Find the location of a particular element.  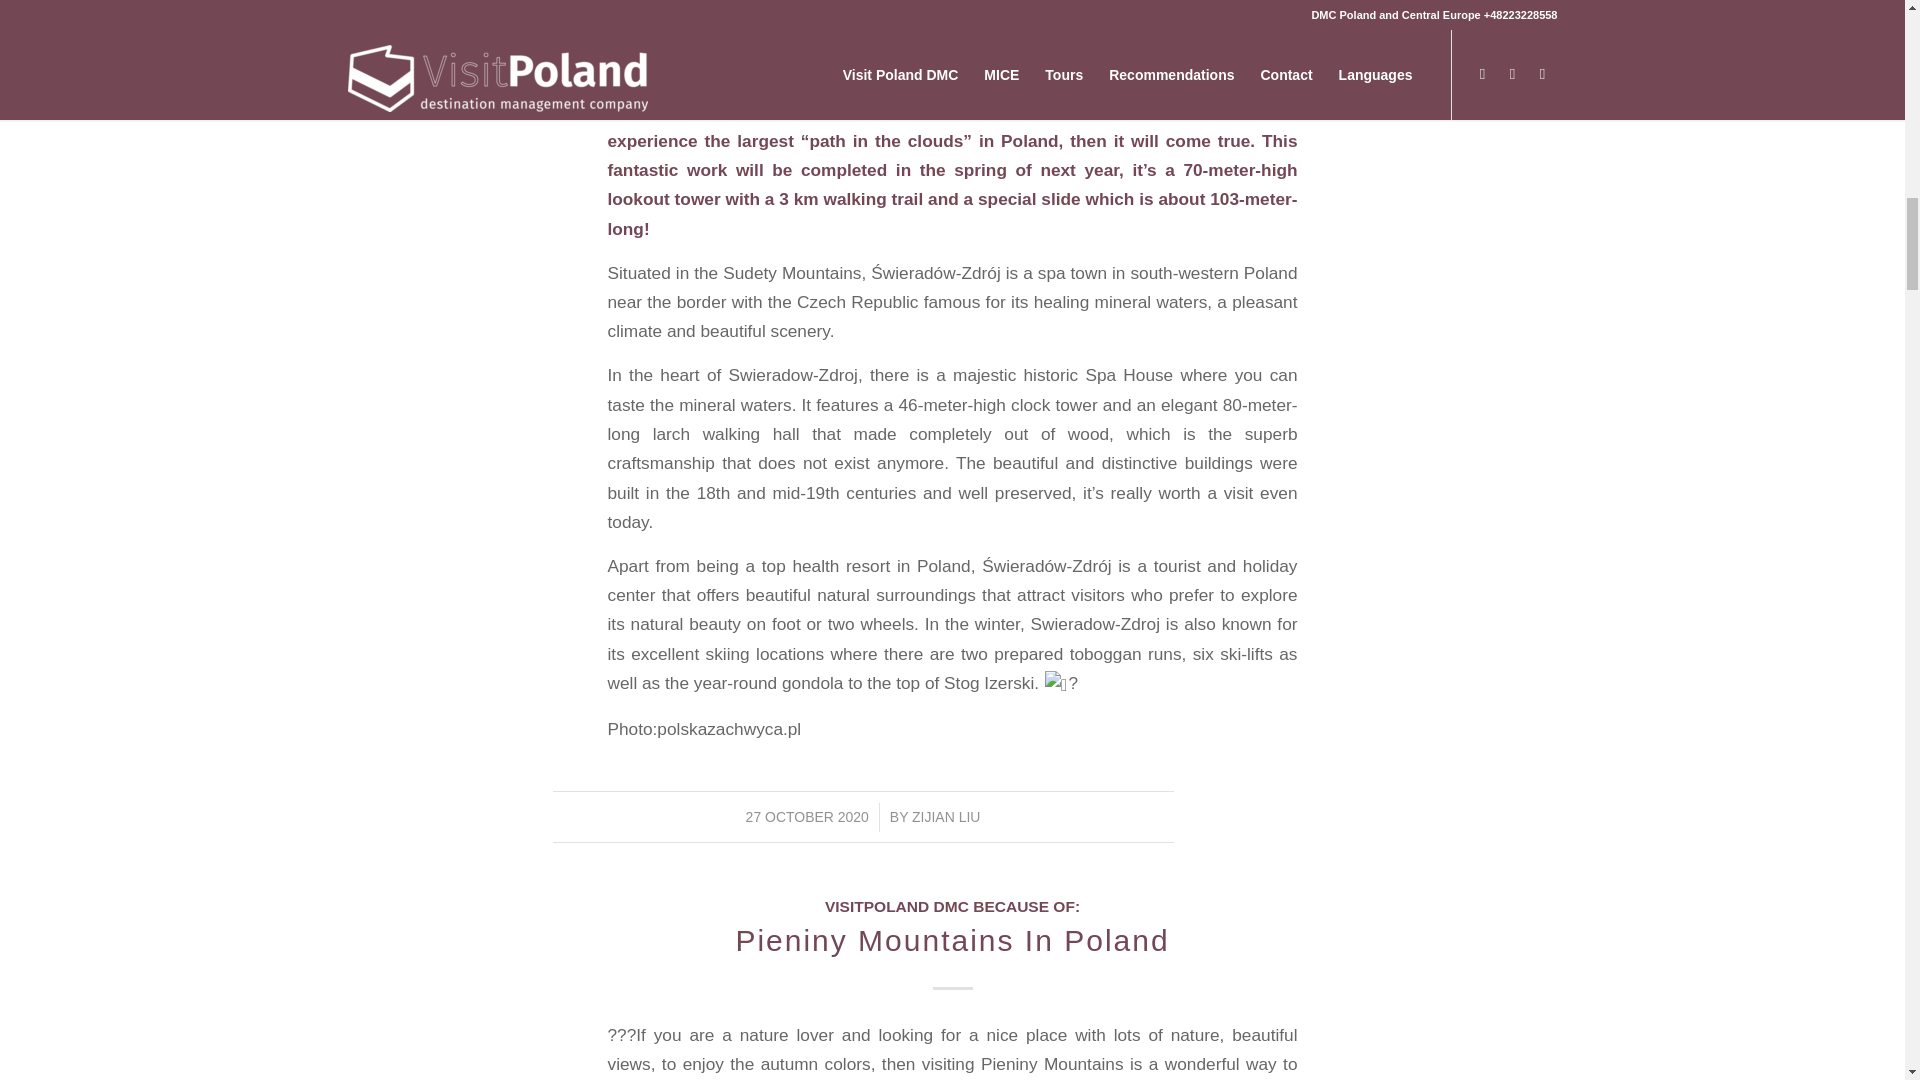

Permanent Link: Pieniny Mountains In Poland is located at coordinates (952, 940).